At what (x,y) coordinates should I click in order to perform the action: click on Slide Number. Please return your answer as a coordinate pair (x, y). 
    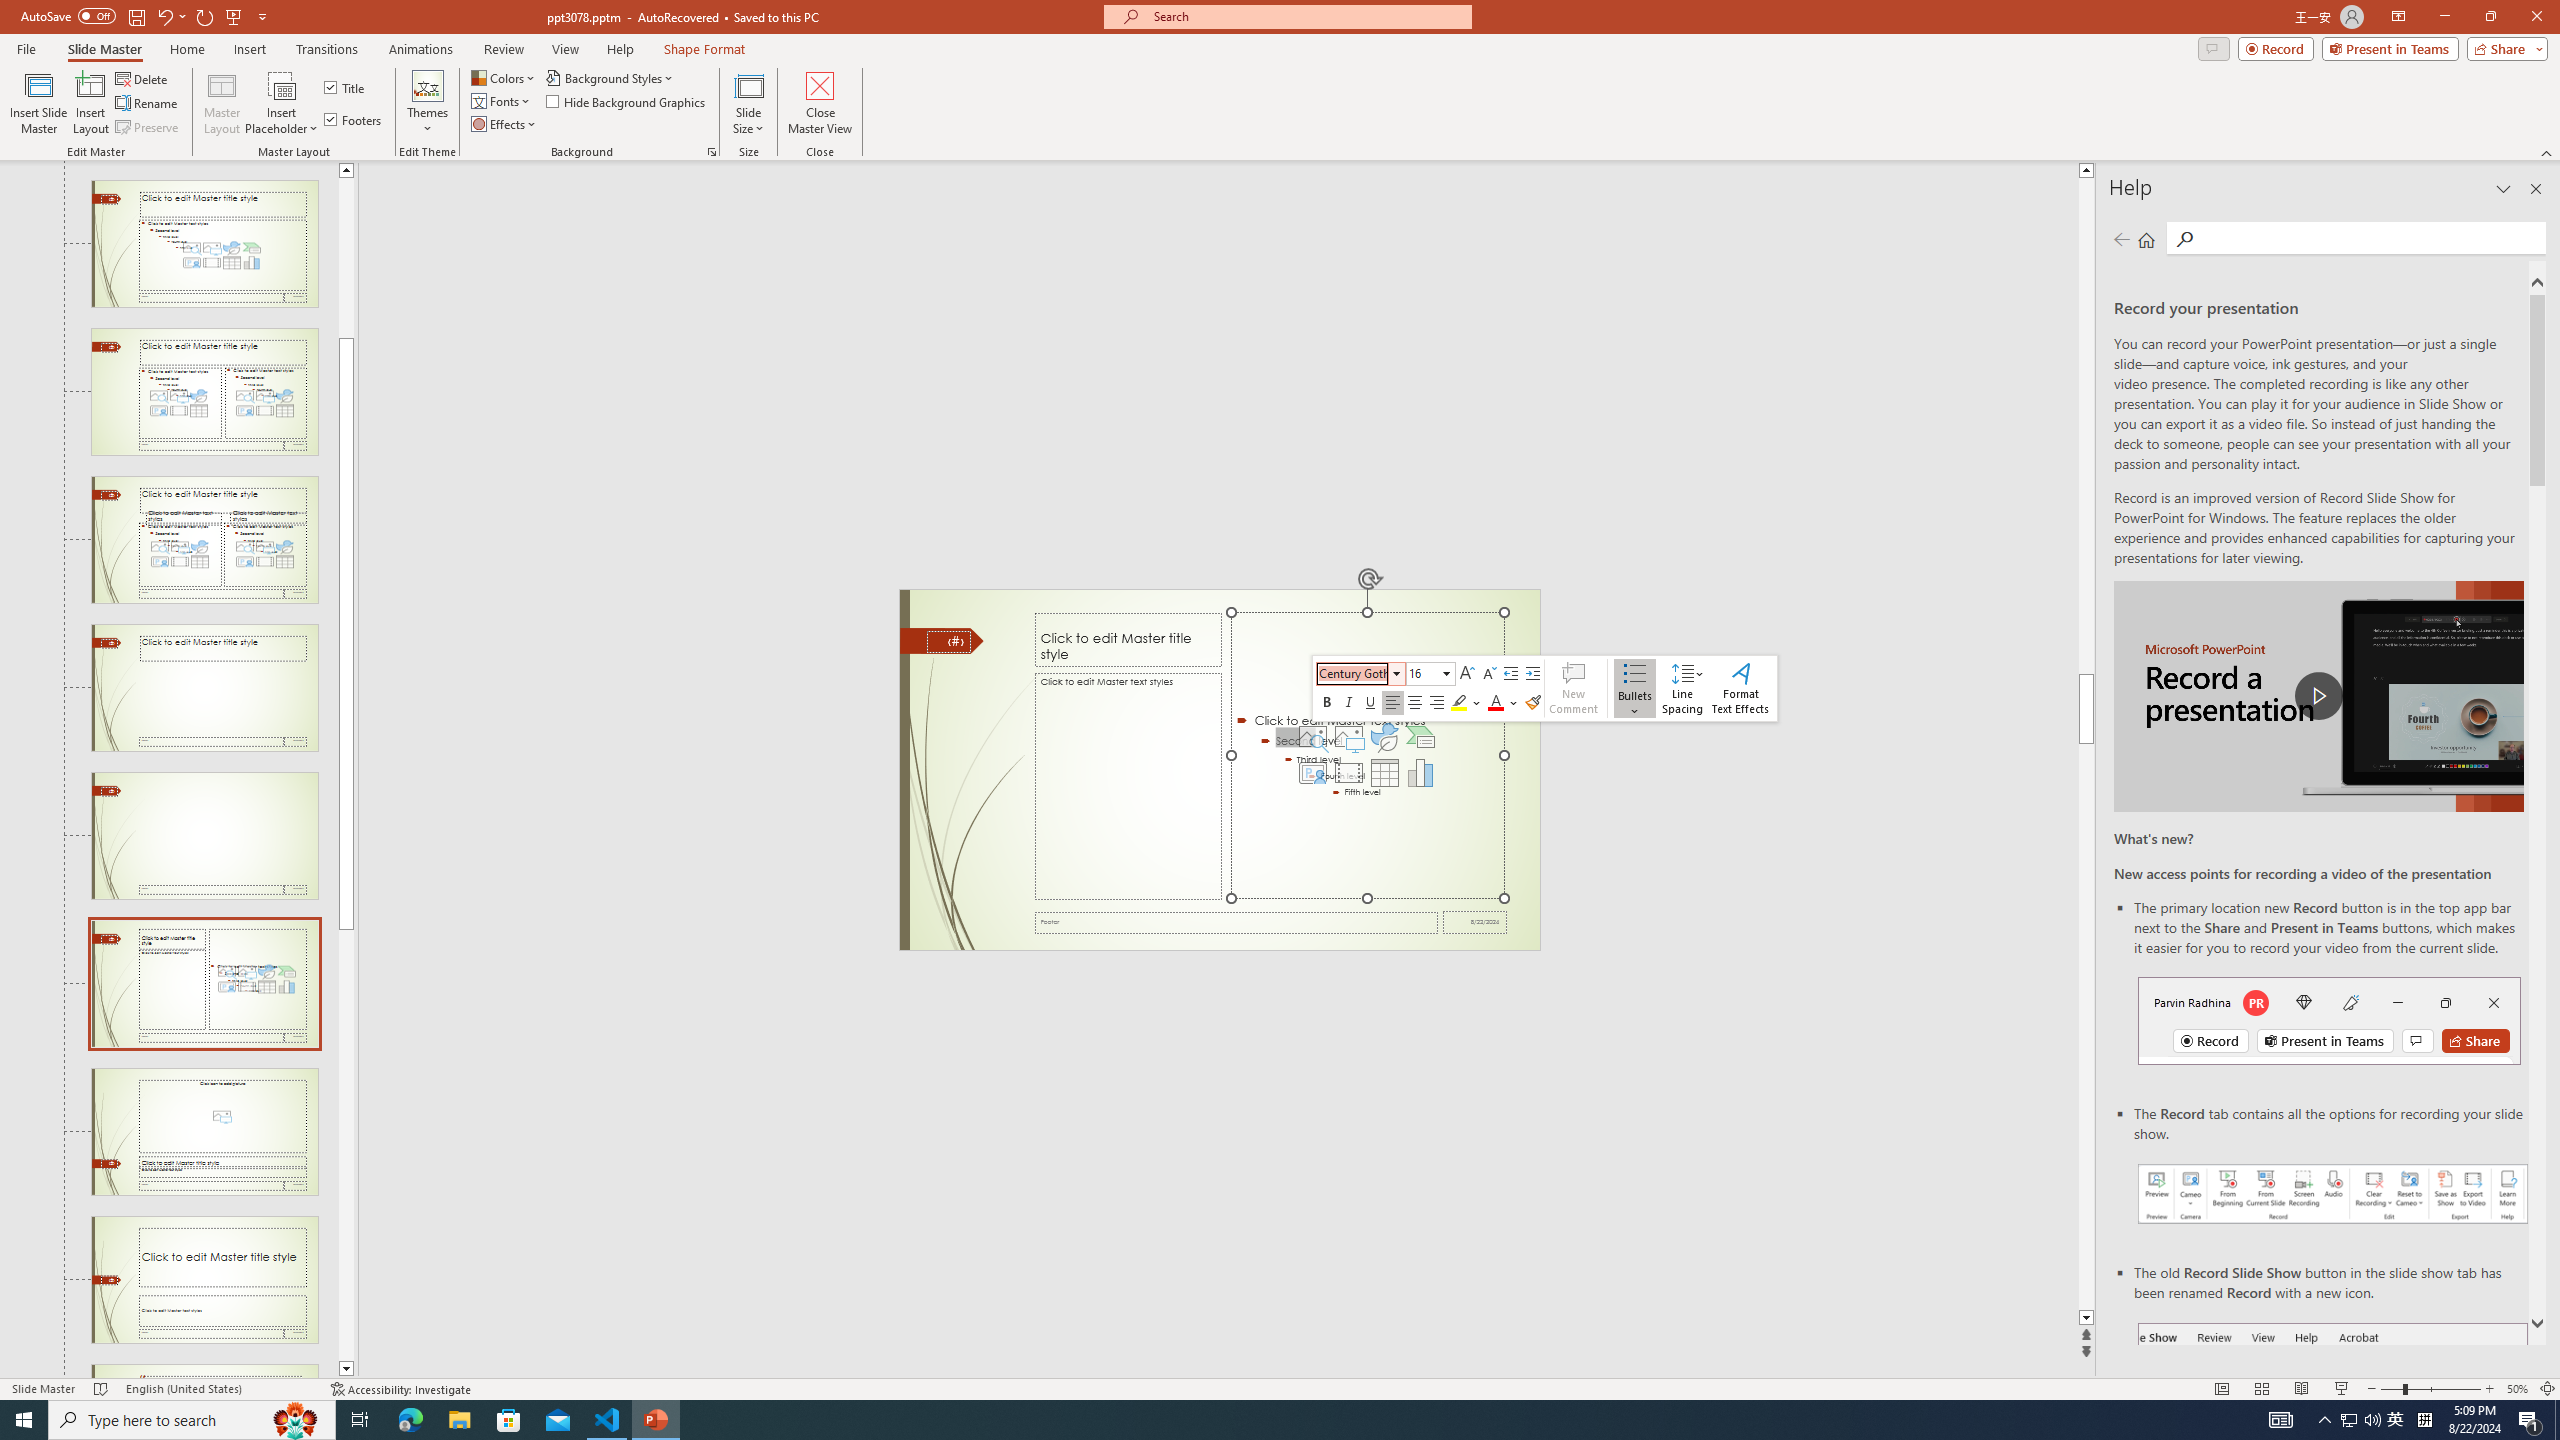
    Looking at the image, I should click on (948, 641).